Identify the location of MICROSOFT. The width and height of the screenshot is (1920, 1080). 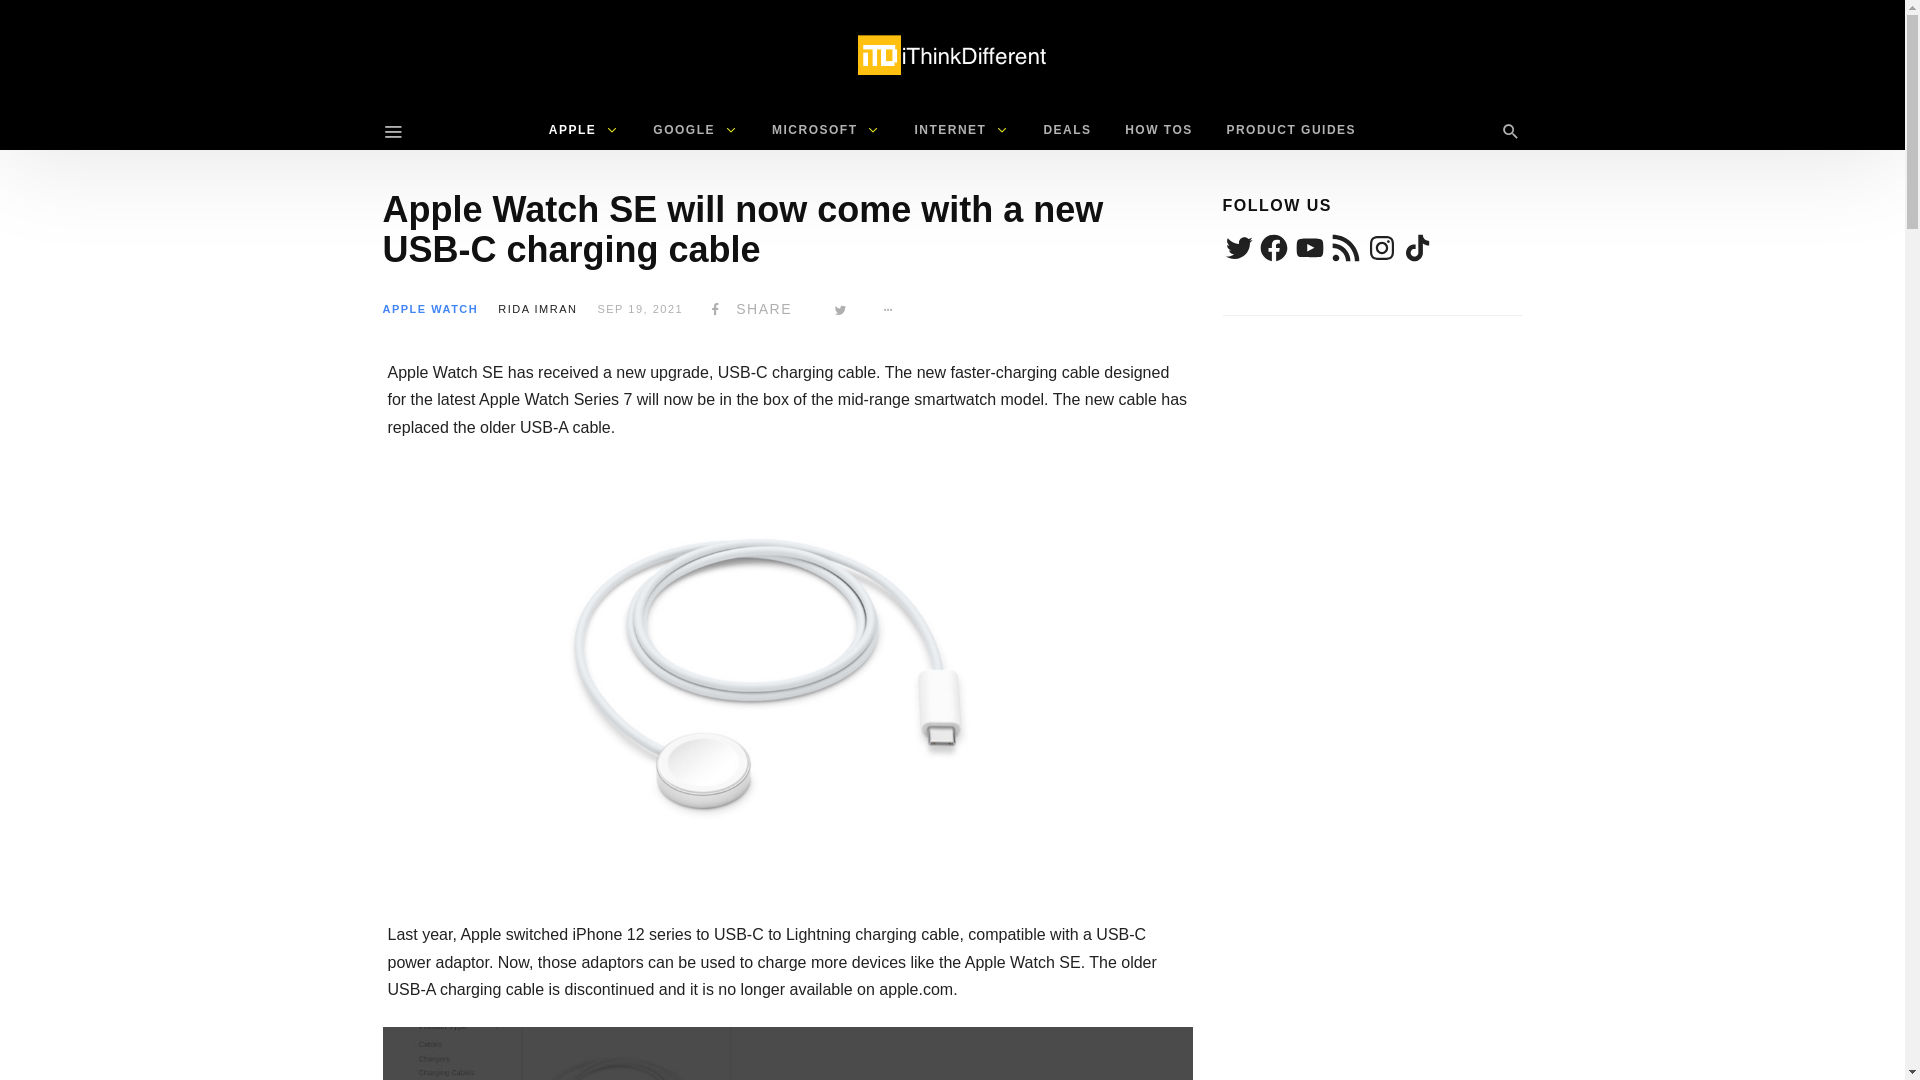
(826, 130).